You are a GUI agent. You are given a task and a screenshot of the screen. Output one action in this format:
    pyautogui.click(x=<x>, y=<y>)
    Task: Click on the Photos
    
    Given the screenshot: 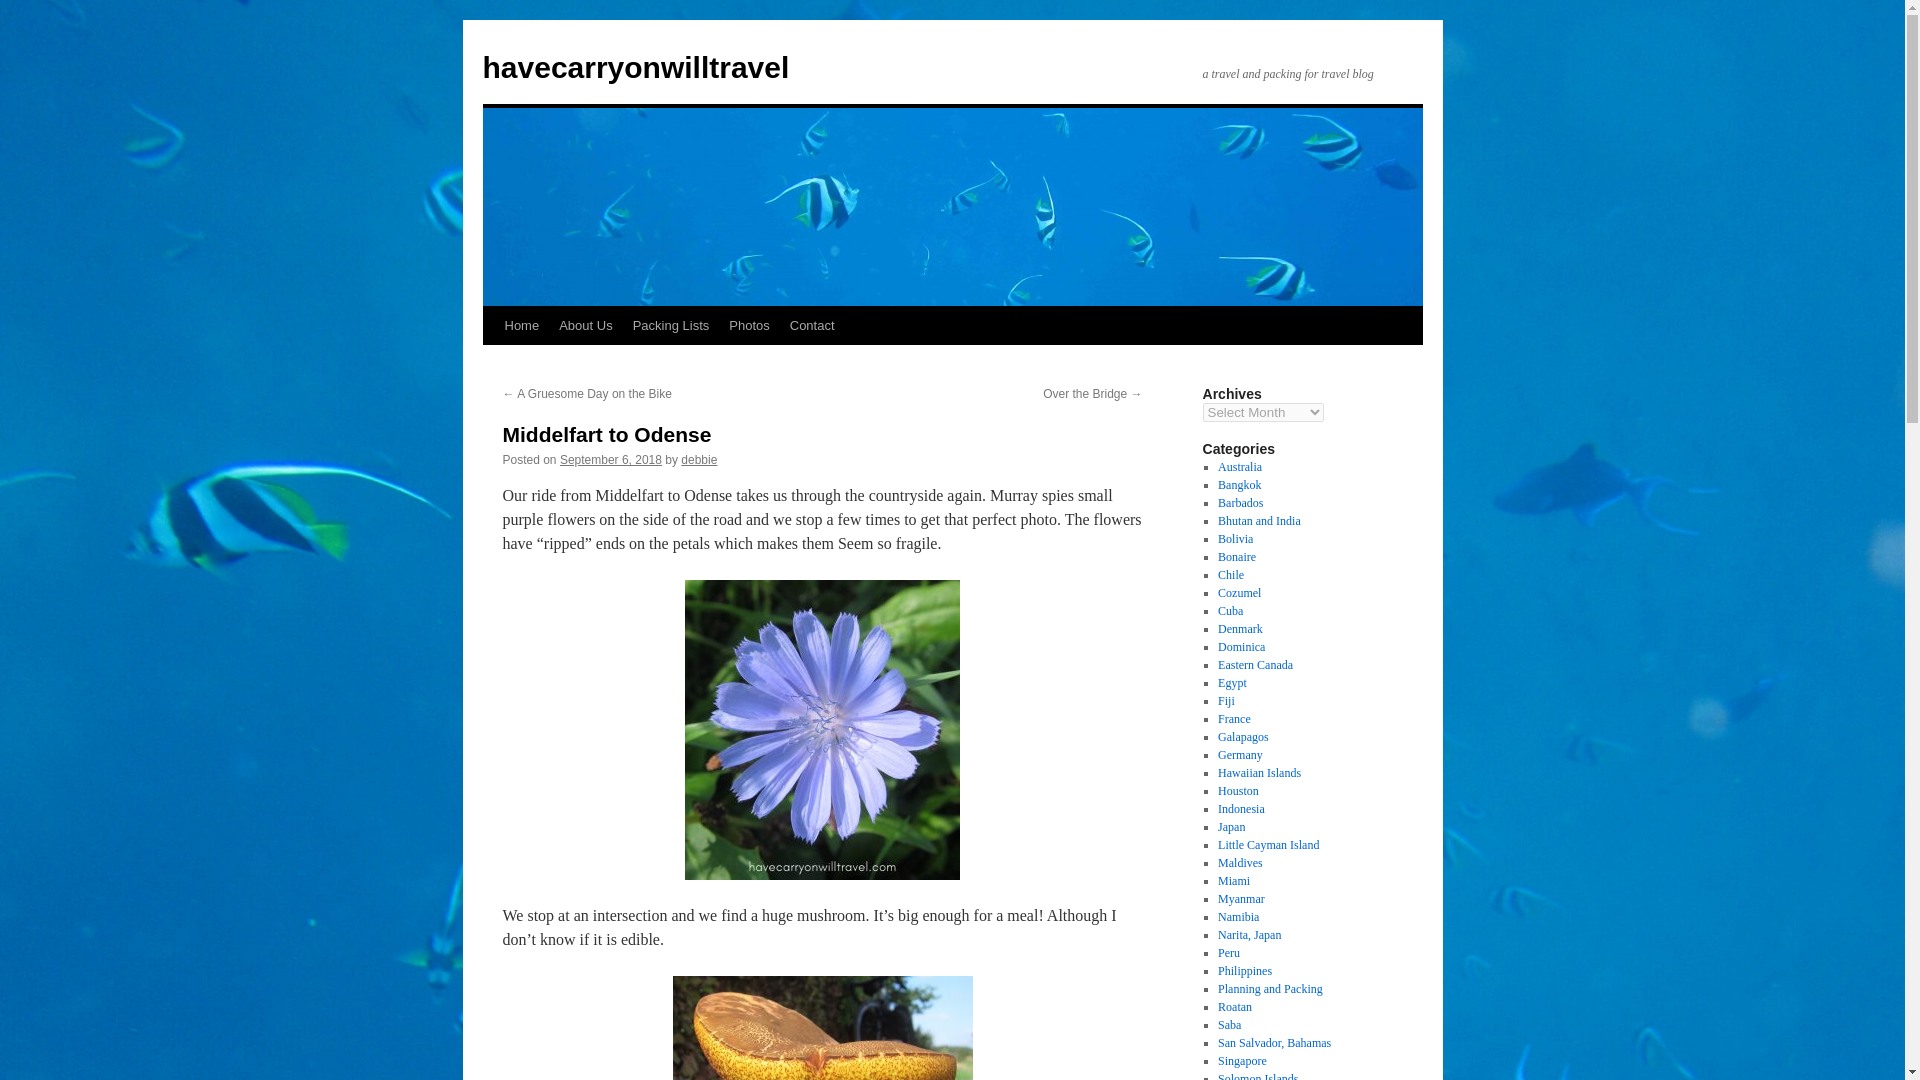 What is the action you would take?
    pyautogui.click(x=748, y=325)
    